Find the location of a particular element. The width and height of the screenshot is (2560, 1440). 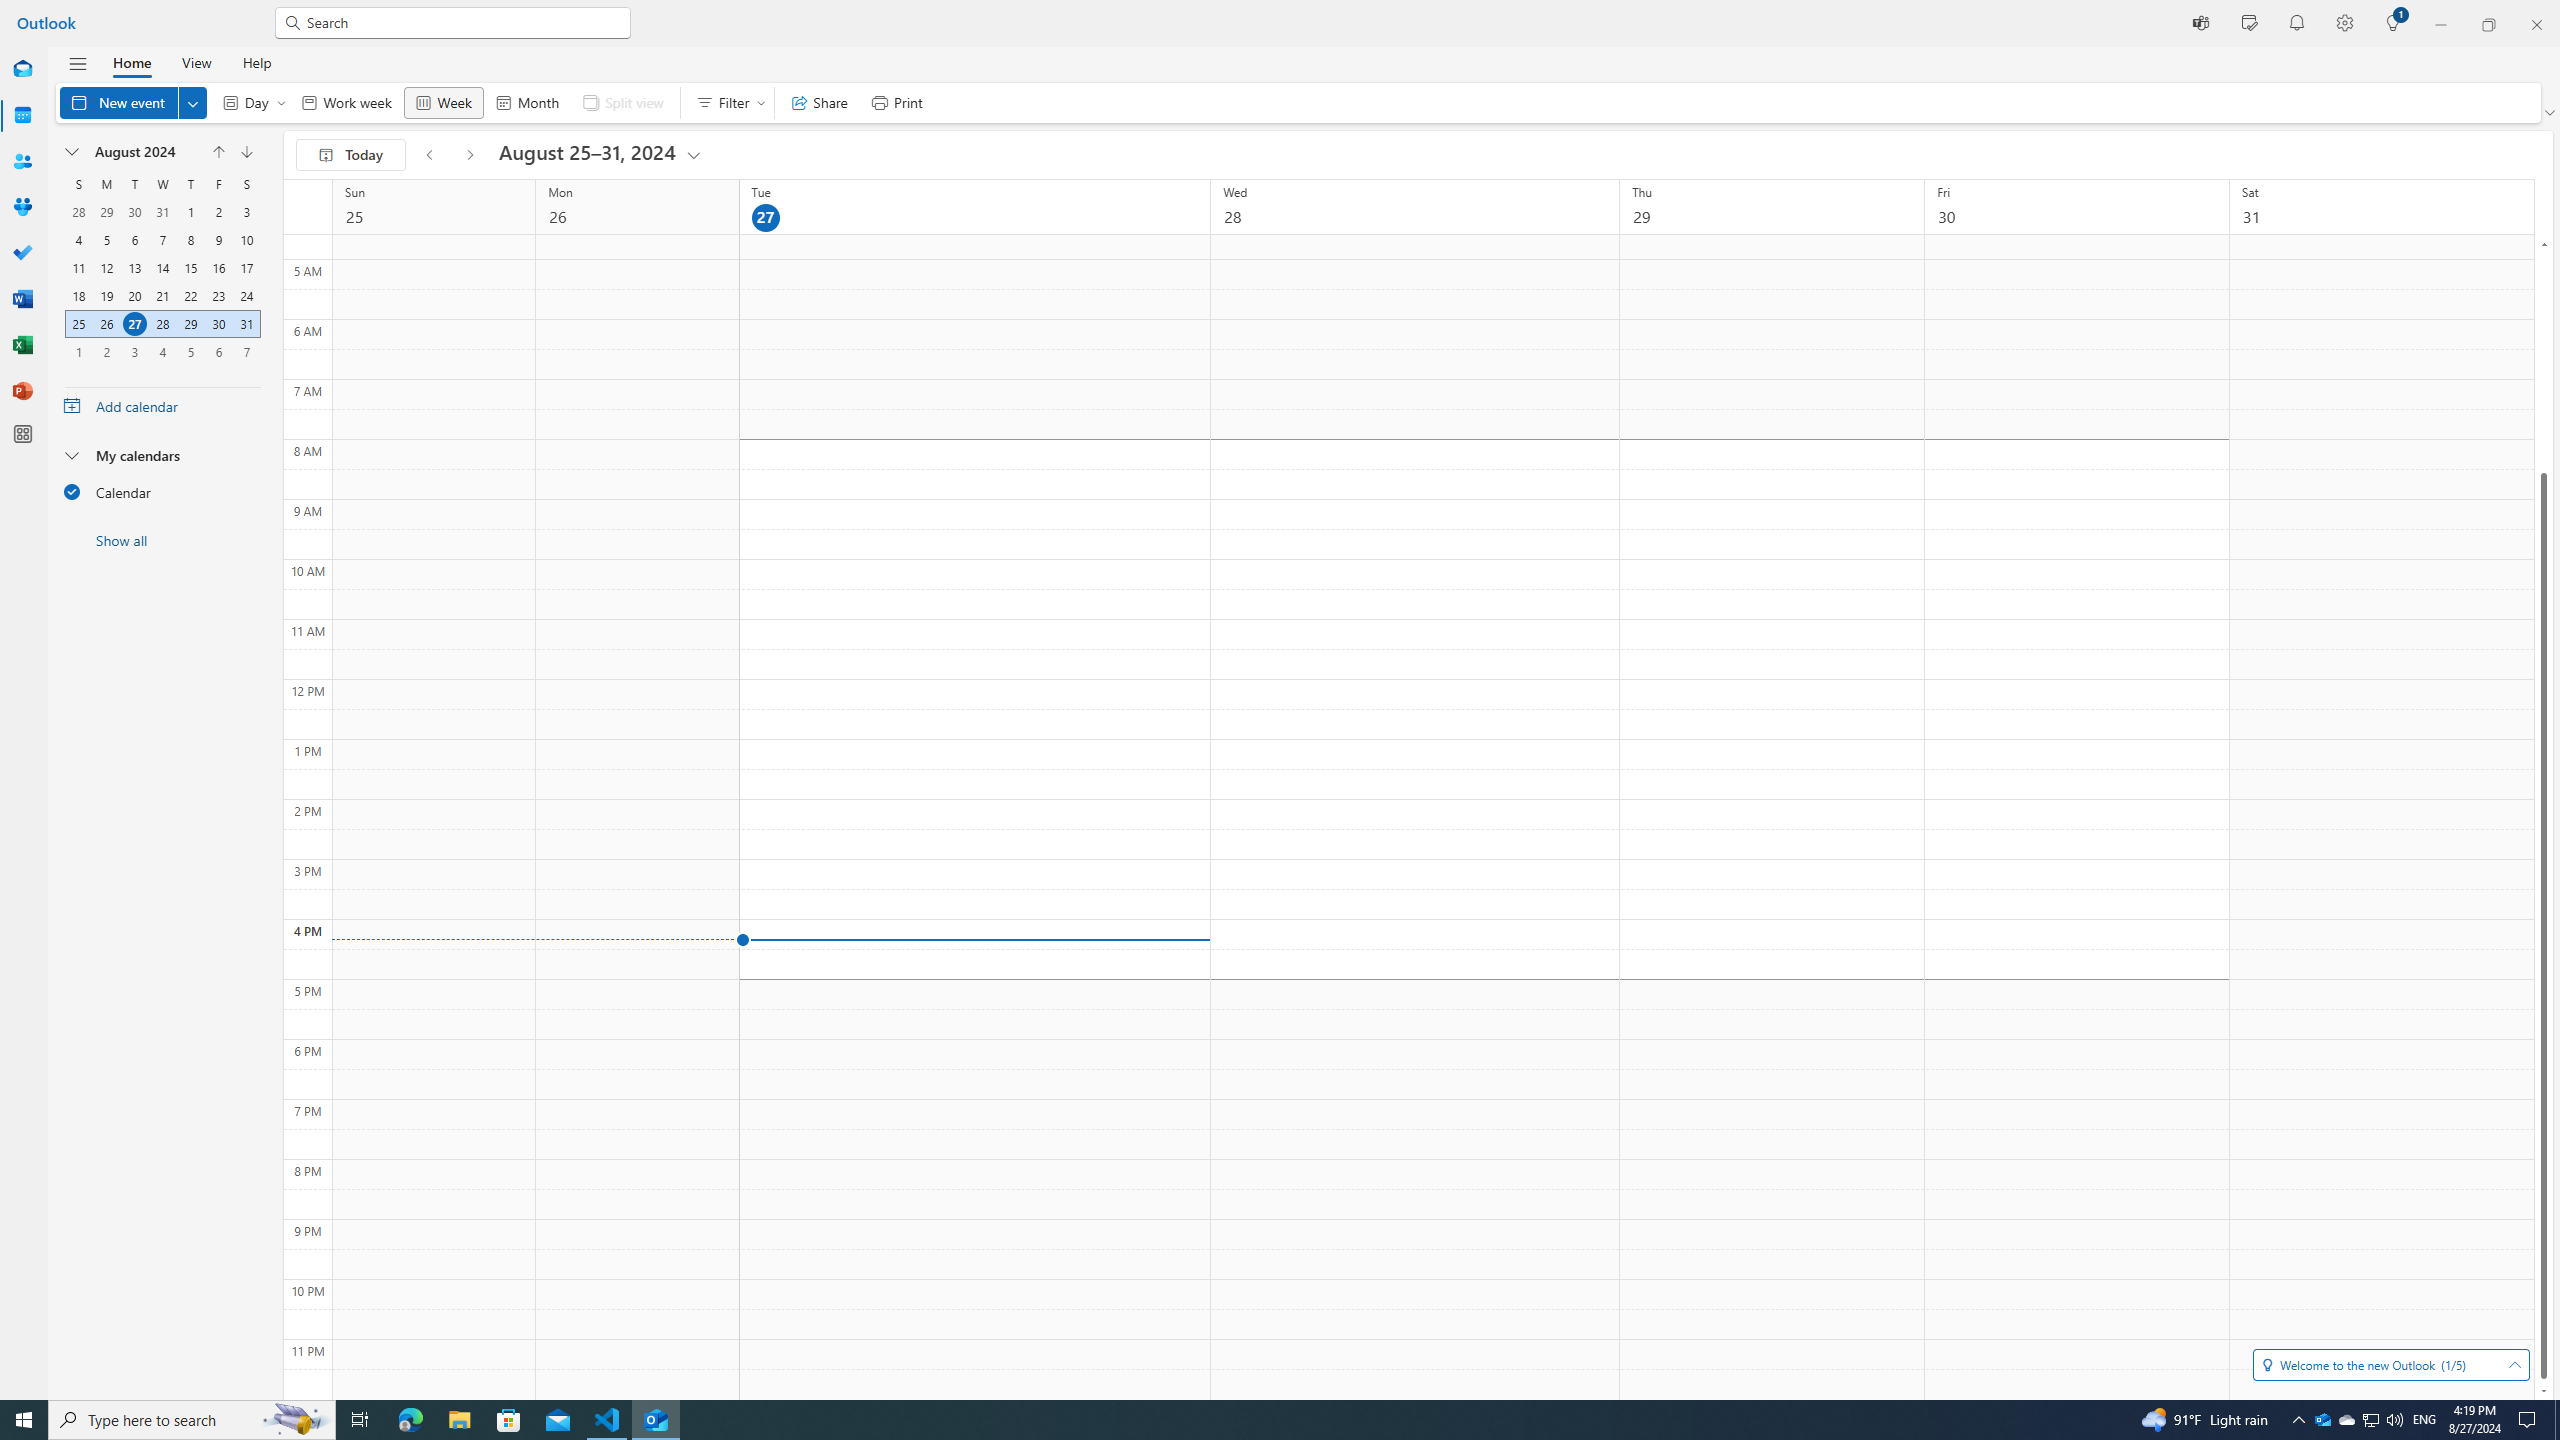

17, August, 2024 is located at coordinates (246, 268).